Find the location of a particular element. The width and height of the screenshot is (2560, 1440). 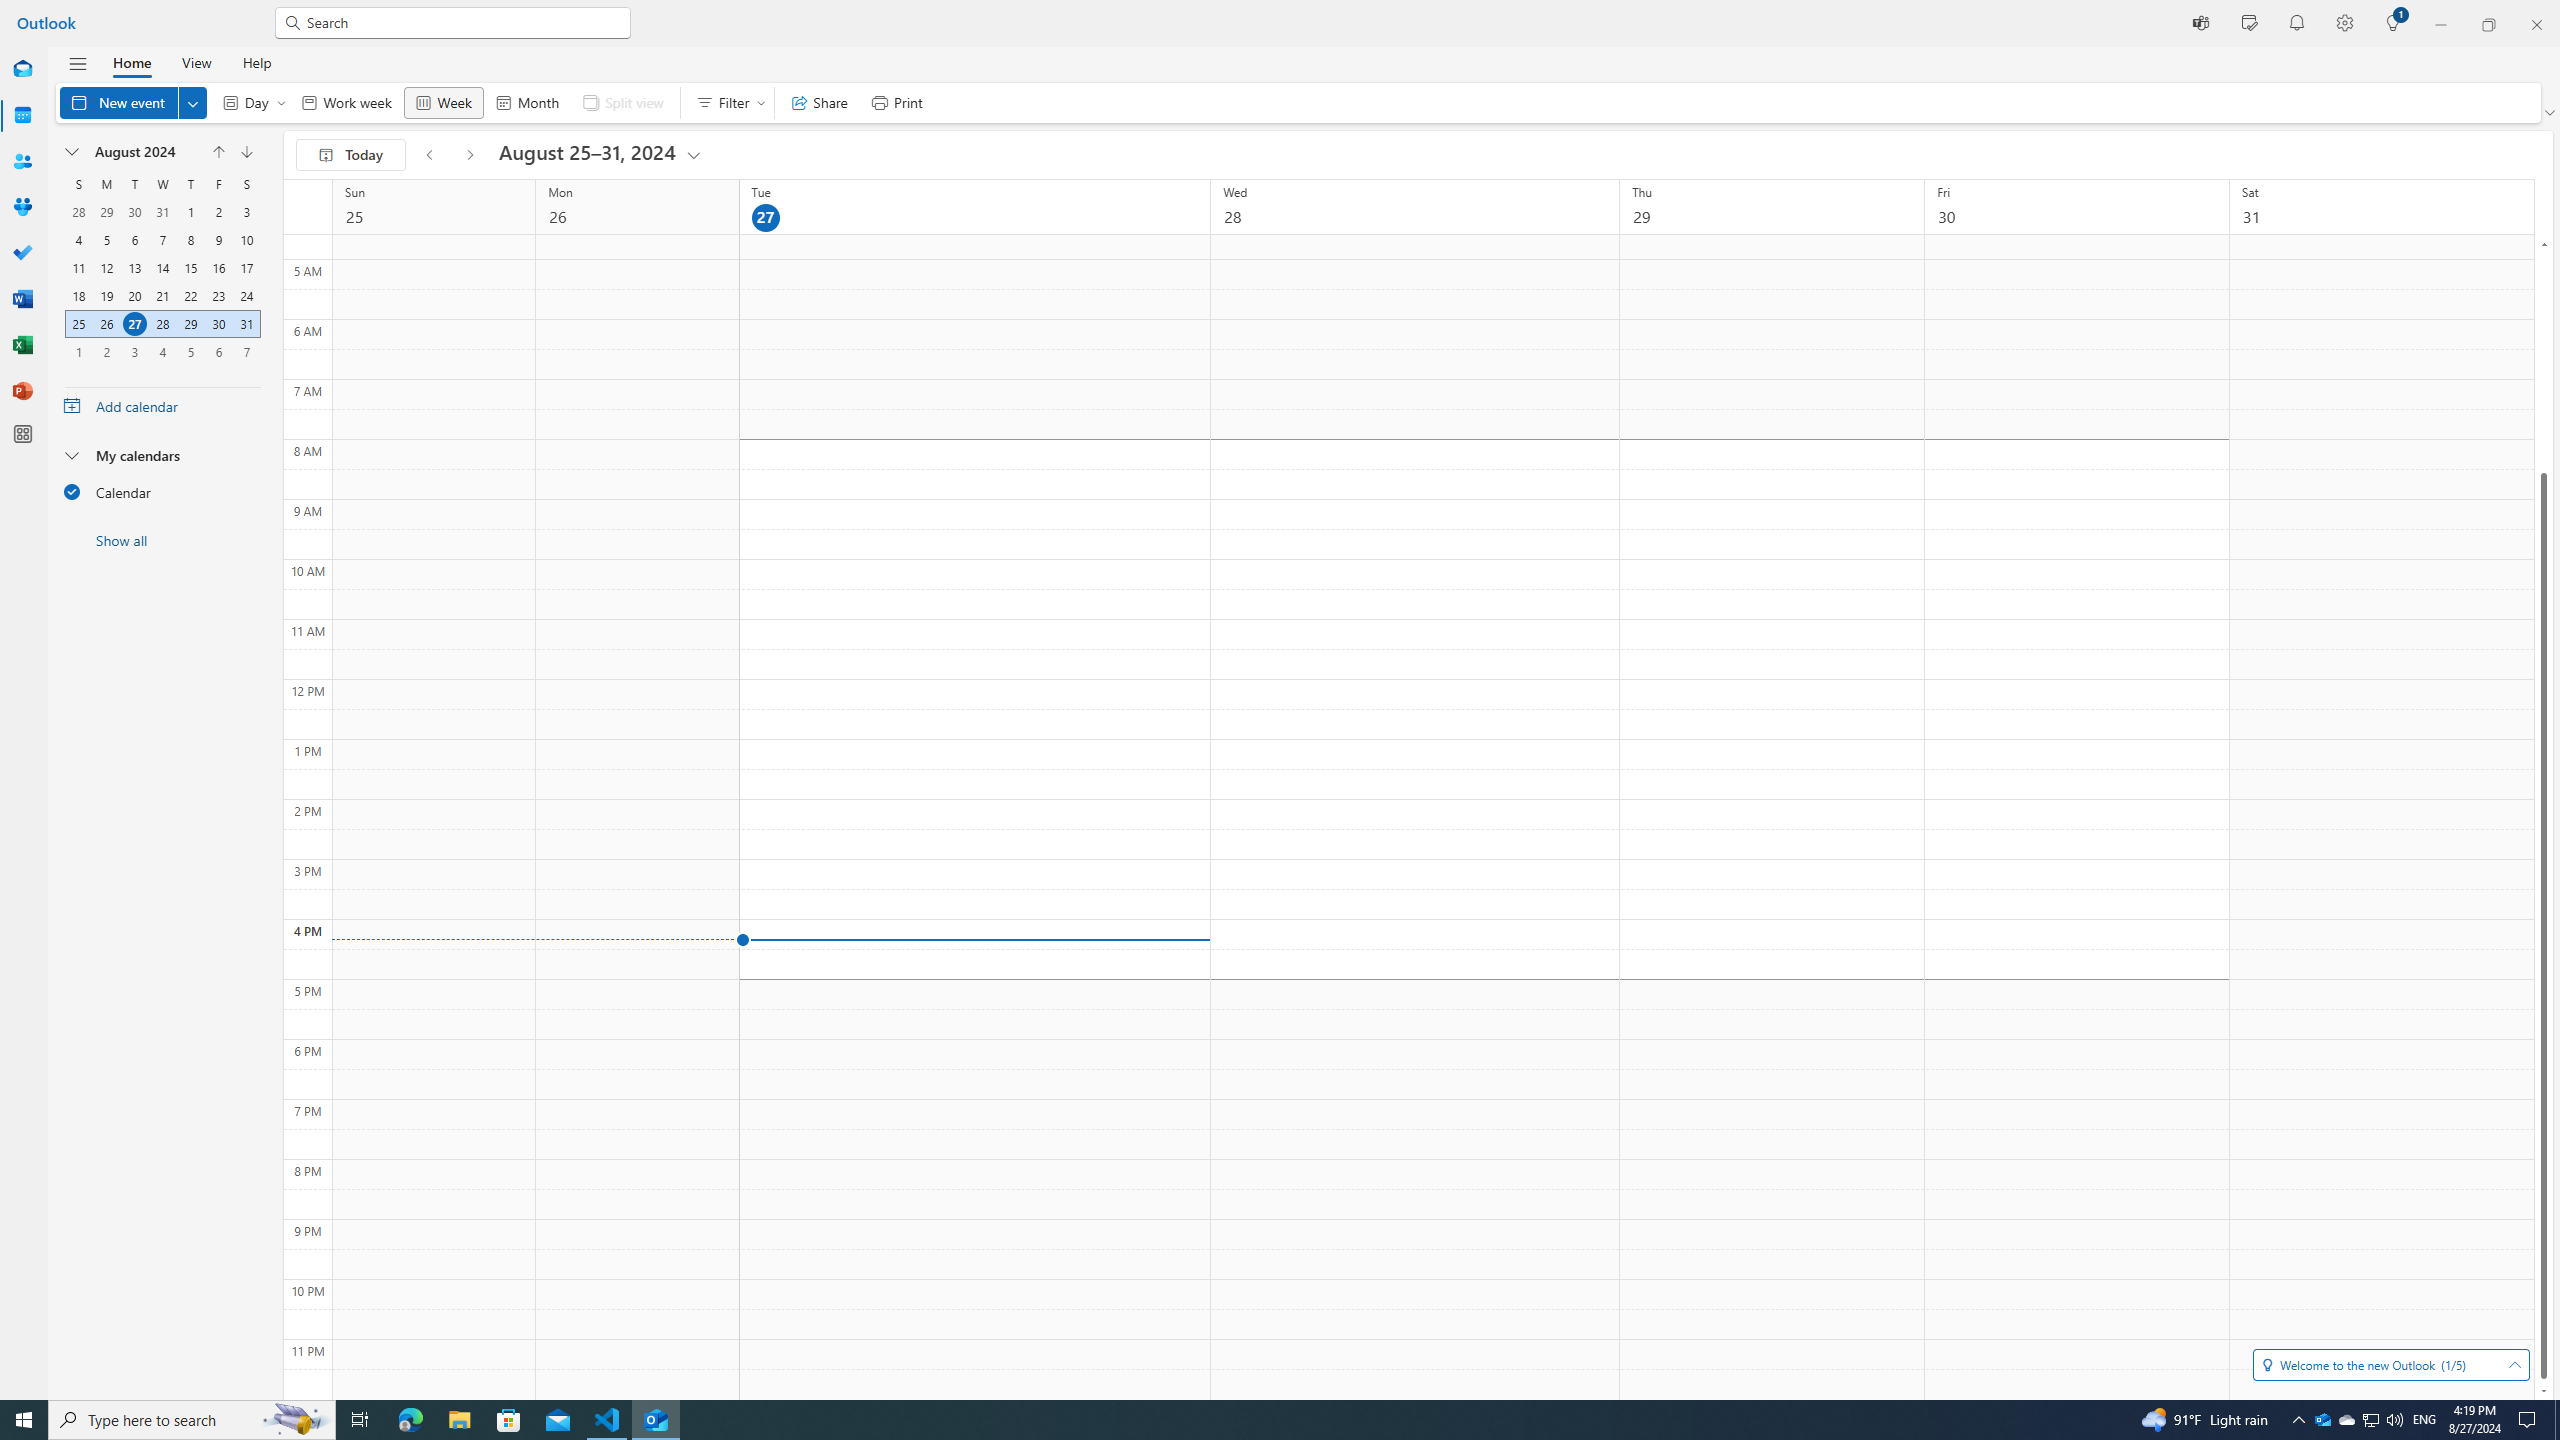

17, August, 2024 is located at coordinates (246, 268).